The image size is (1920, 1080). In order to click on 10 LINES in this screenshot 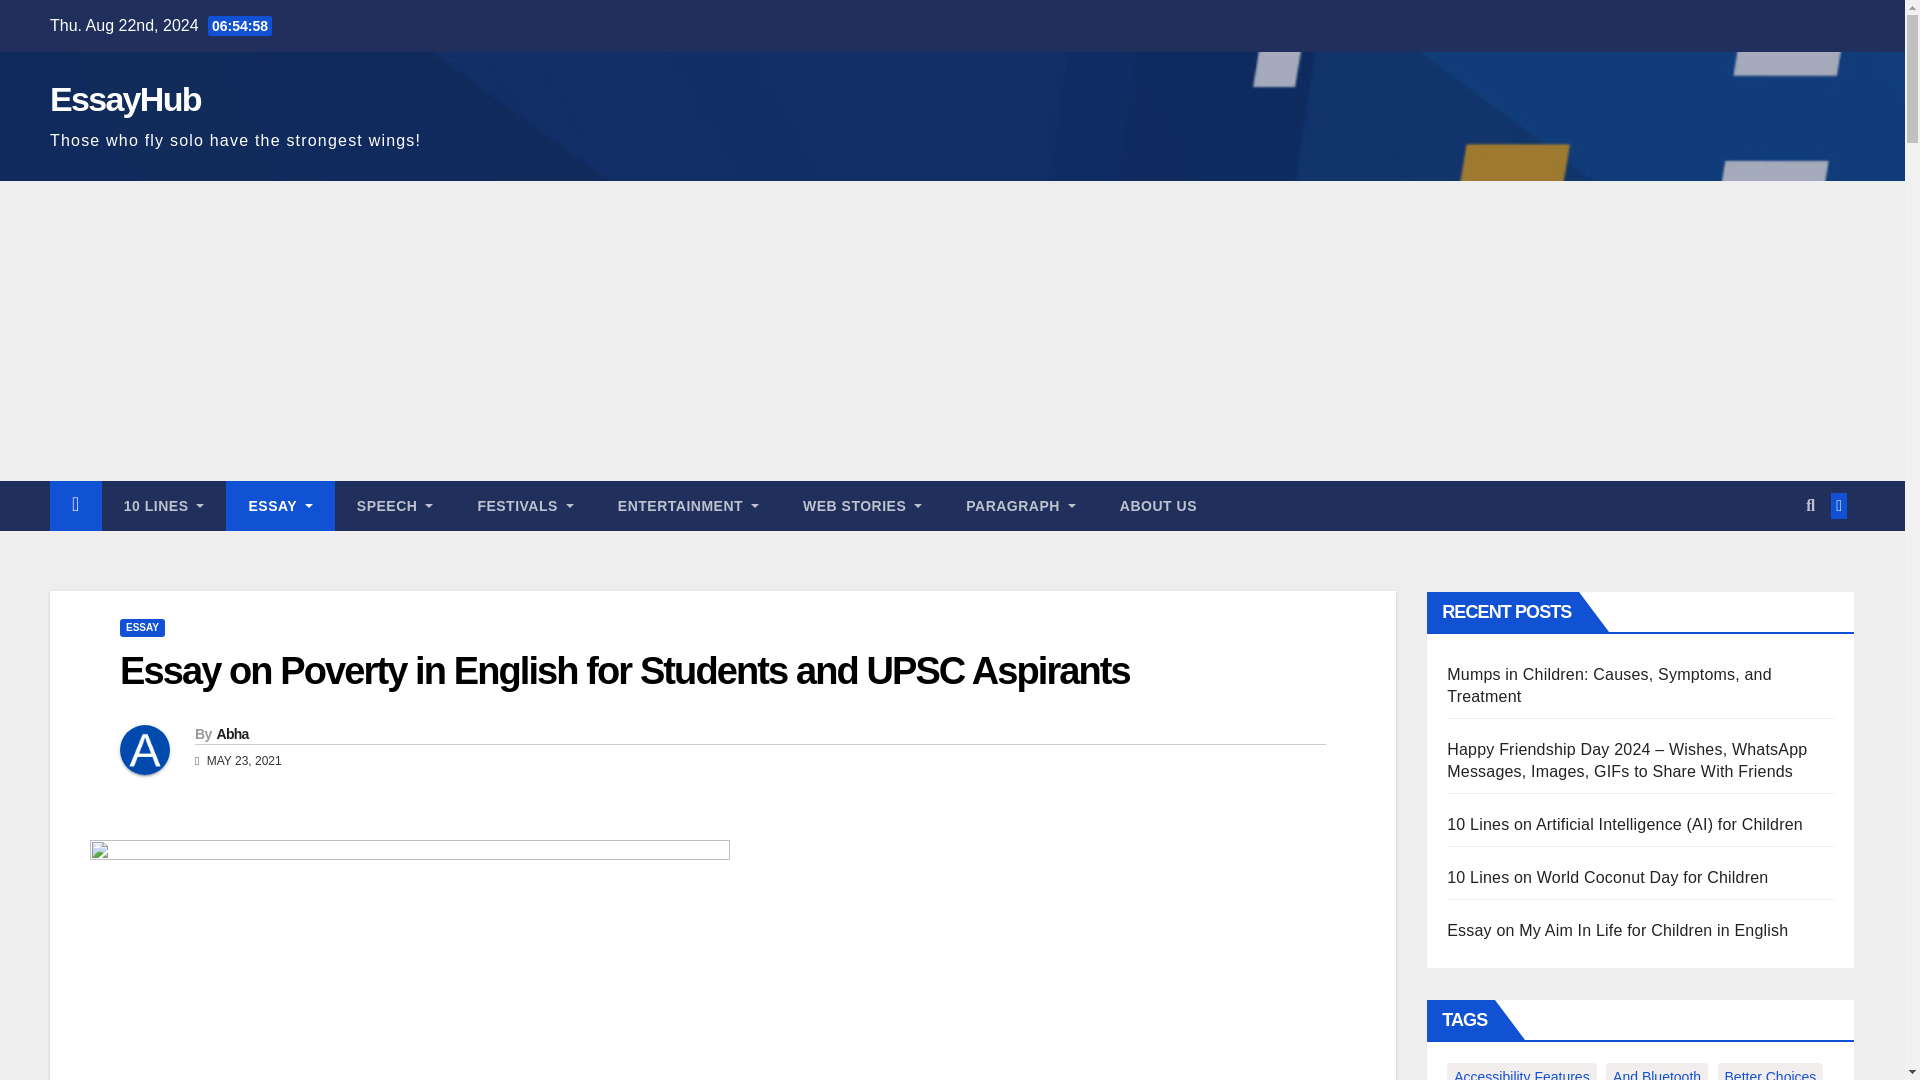, I will do `click(164, 506)`.